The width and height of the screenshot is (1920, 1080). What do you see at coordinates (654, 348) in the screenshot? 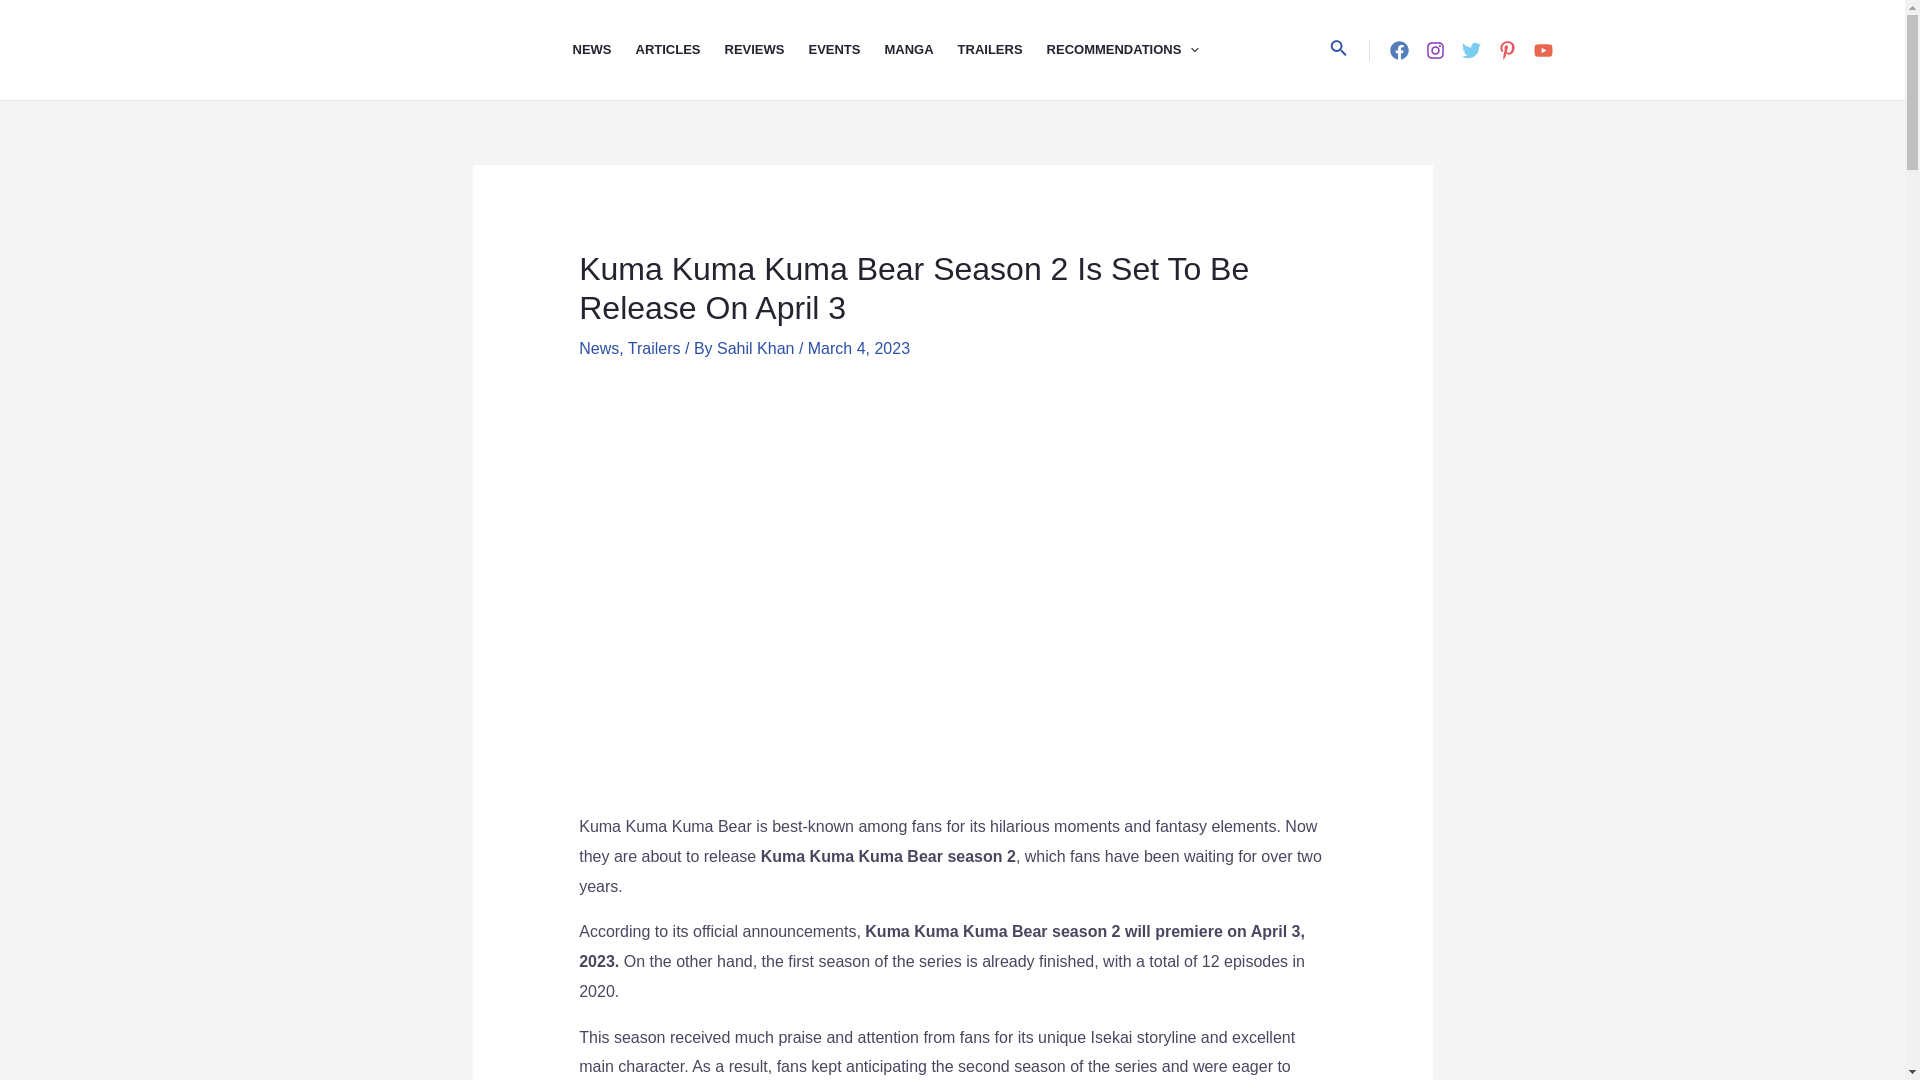
I see `Trailers` at bounding box center [654, 348].